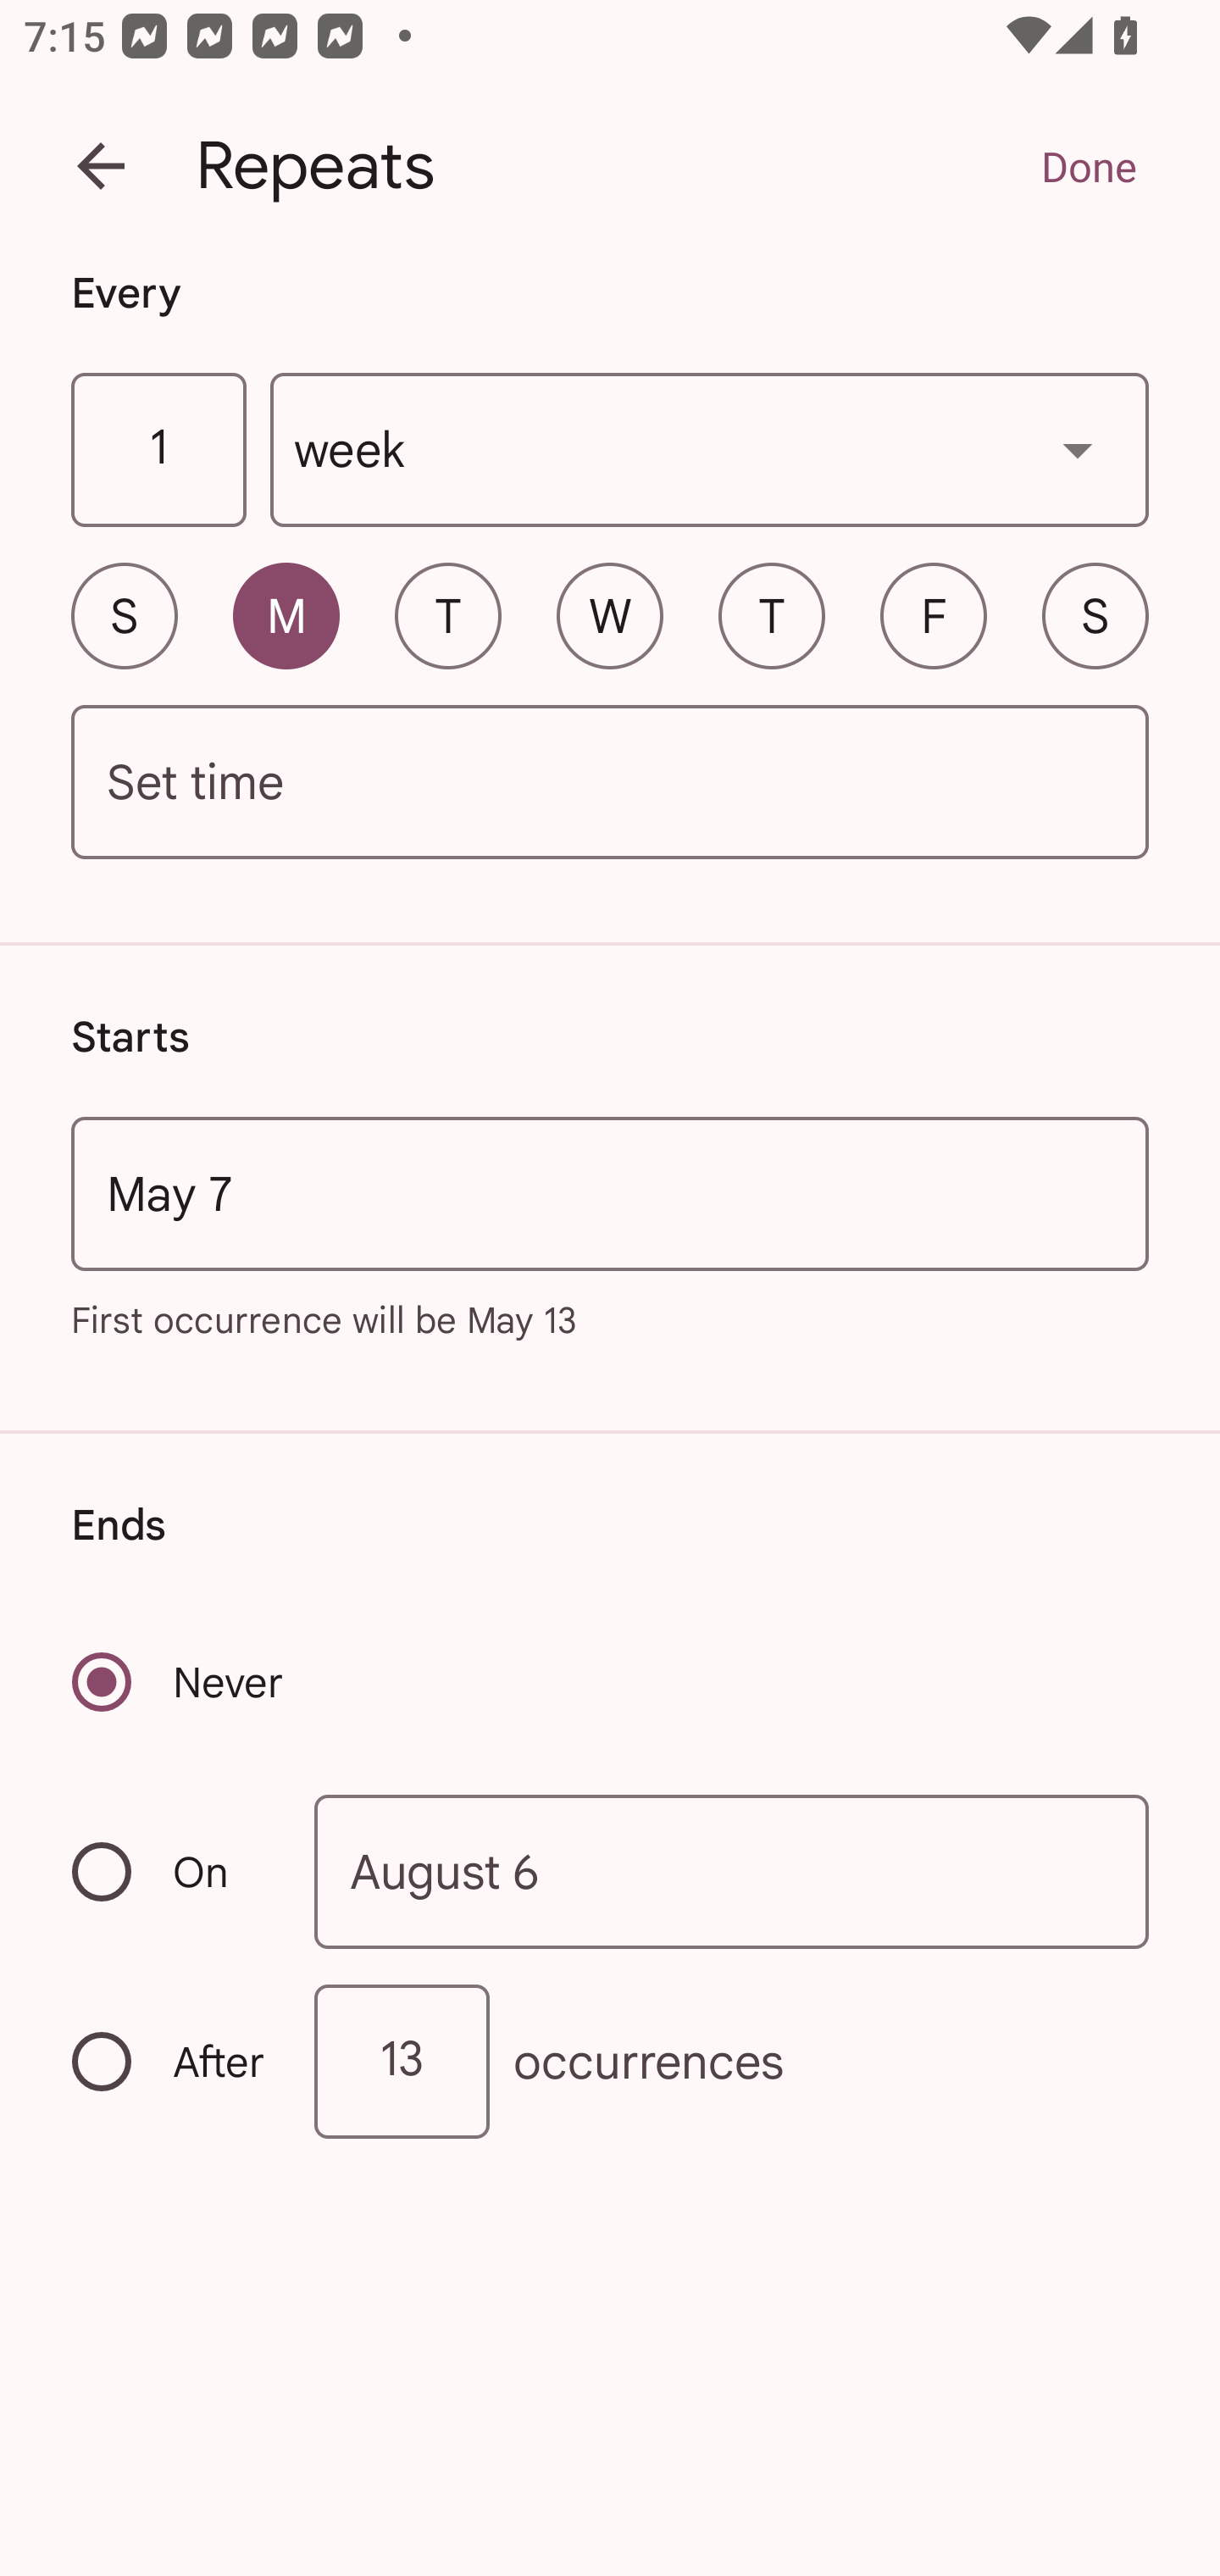 This screenshot has width=1220, height=2576. What do you see at coordinates (447, 615) in the screenshot?
I see `T Tuesday` at bounding box center [447, 615].